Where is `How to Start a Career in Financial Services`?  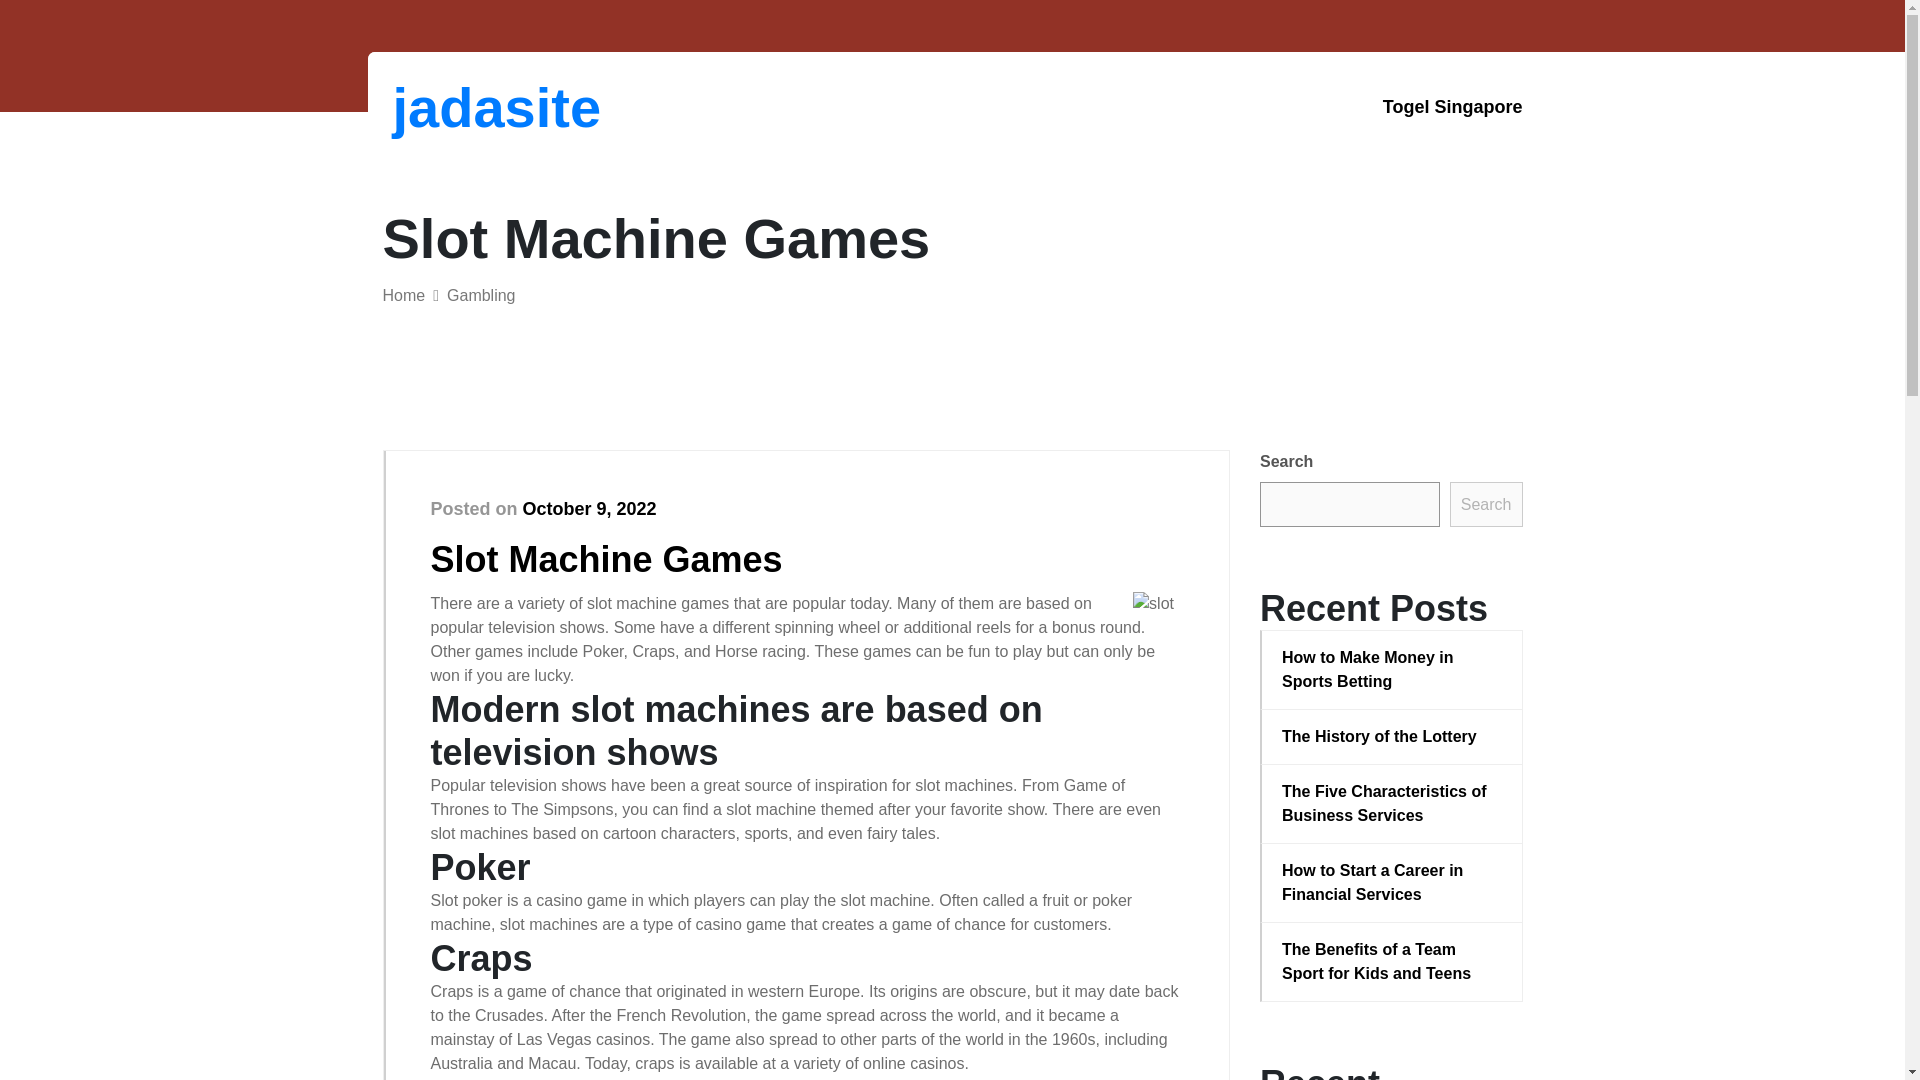
How to Start a Career in Financial Services is located at coordinates (1392, 882).